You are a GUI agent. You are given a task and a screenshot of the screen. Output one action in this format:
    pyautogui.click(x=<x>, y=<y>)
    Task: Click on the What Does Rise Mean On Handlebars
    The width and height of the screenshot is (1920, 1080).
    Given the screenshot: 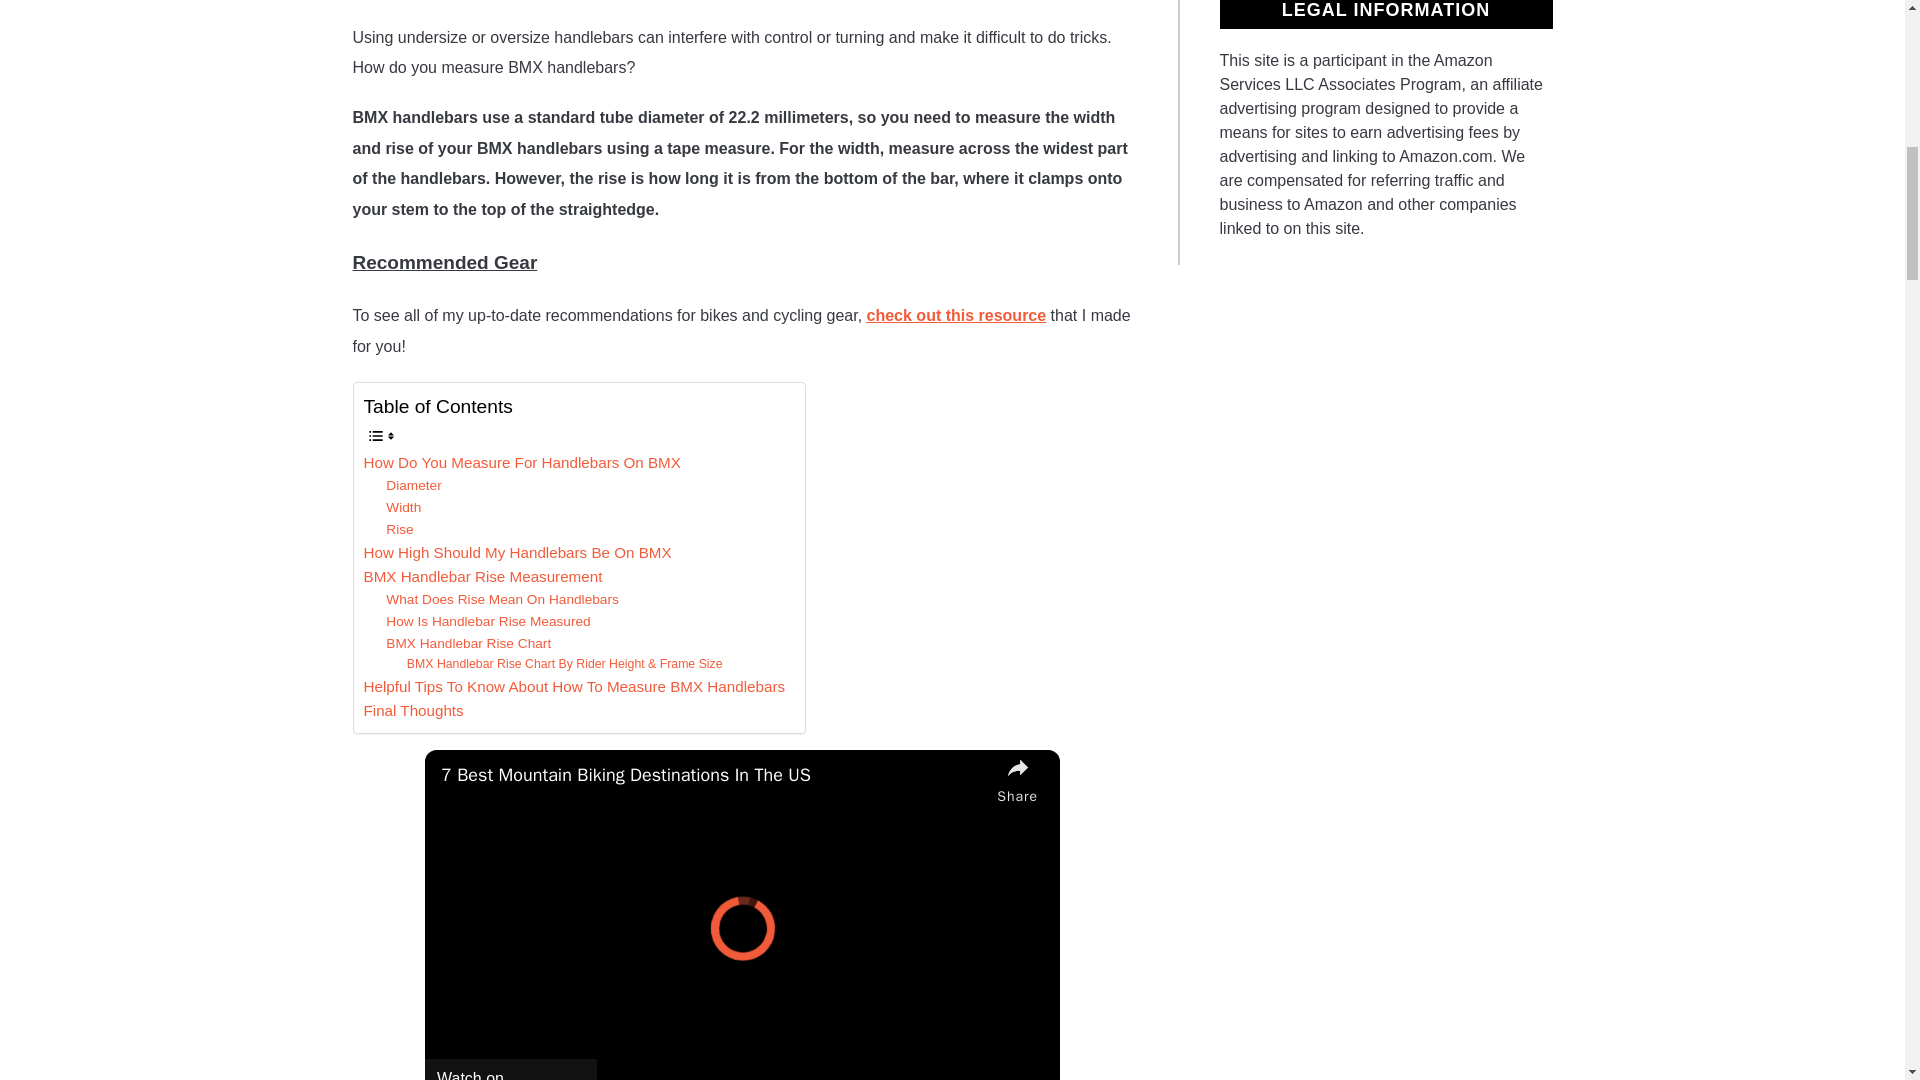 What is the action you would take?
    pyautogui.click(x=502, y=600)
    